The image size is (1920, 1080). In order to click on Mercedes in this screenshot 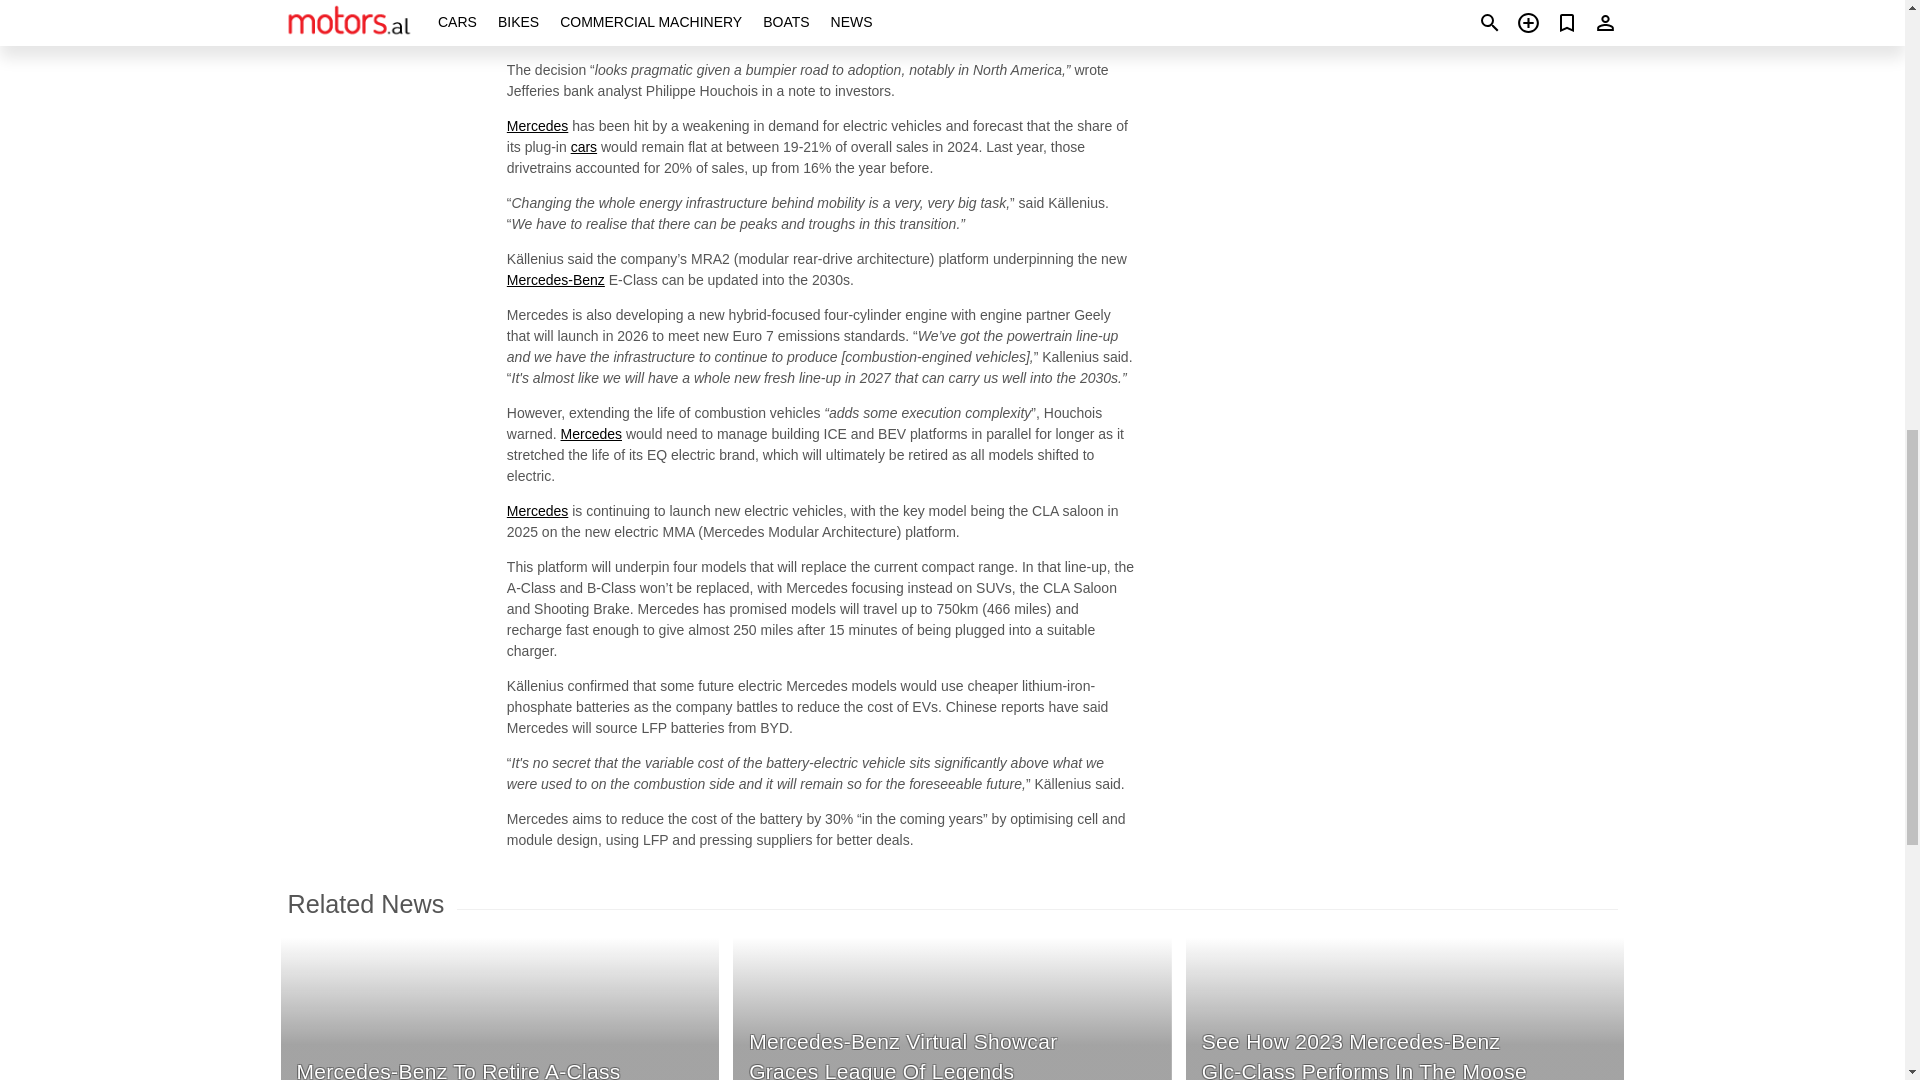, I will do `click(591, 433)`.